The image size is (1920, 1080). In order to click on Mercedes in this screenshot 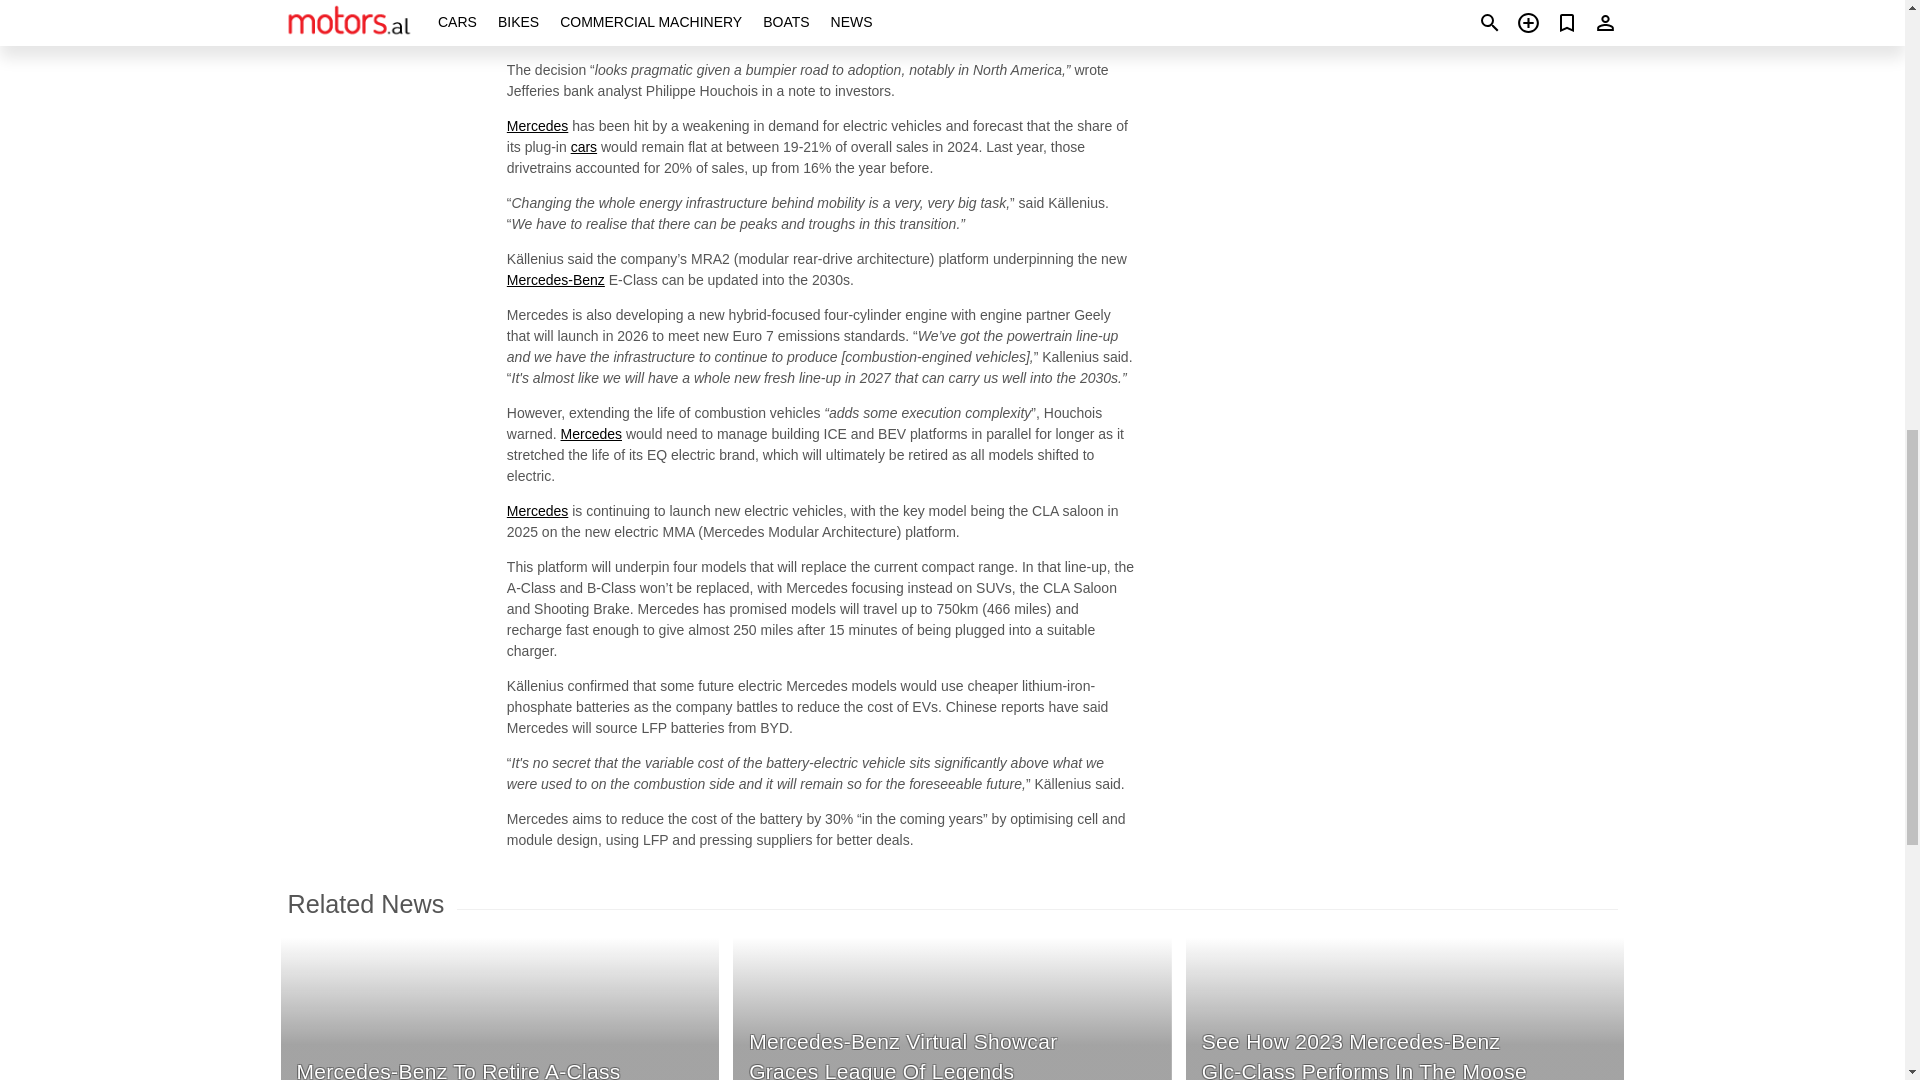, I will do `click(591, 433)`.